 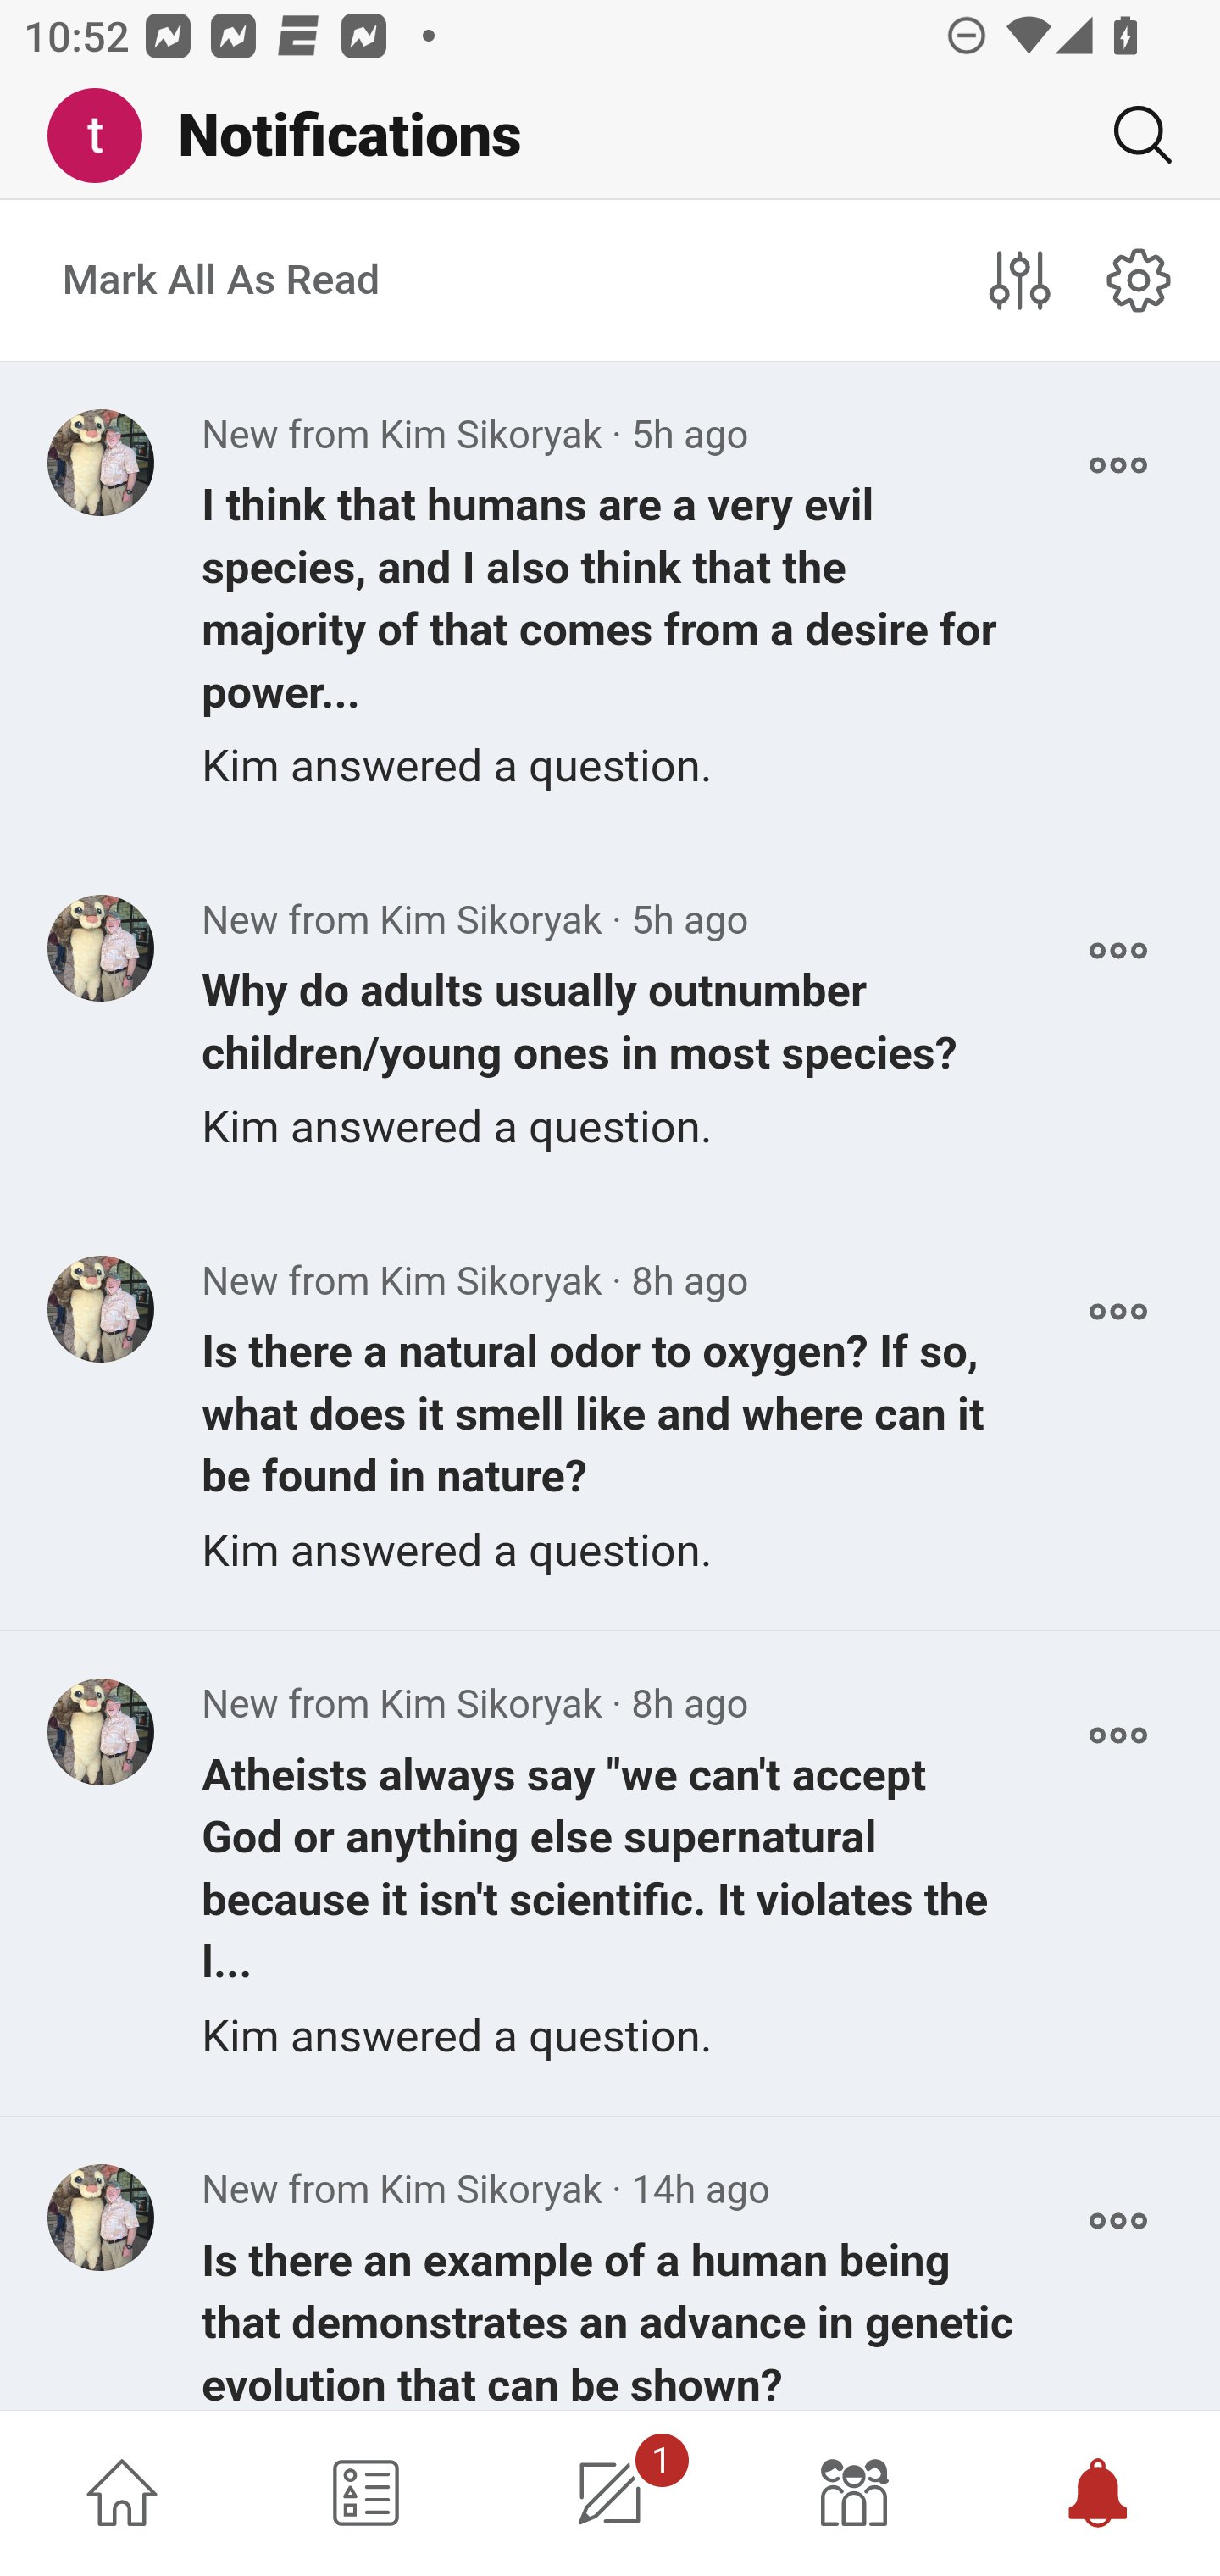 I want to click on More, so click(x=1118, y=951).